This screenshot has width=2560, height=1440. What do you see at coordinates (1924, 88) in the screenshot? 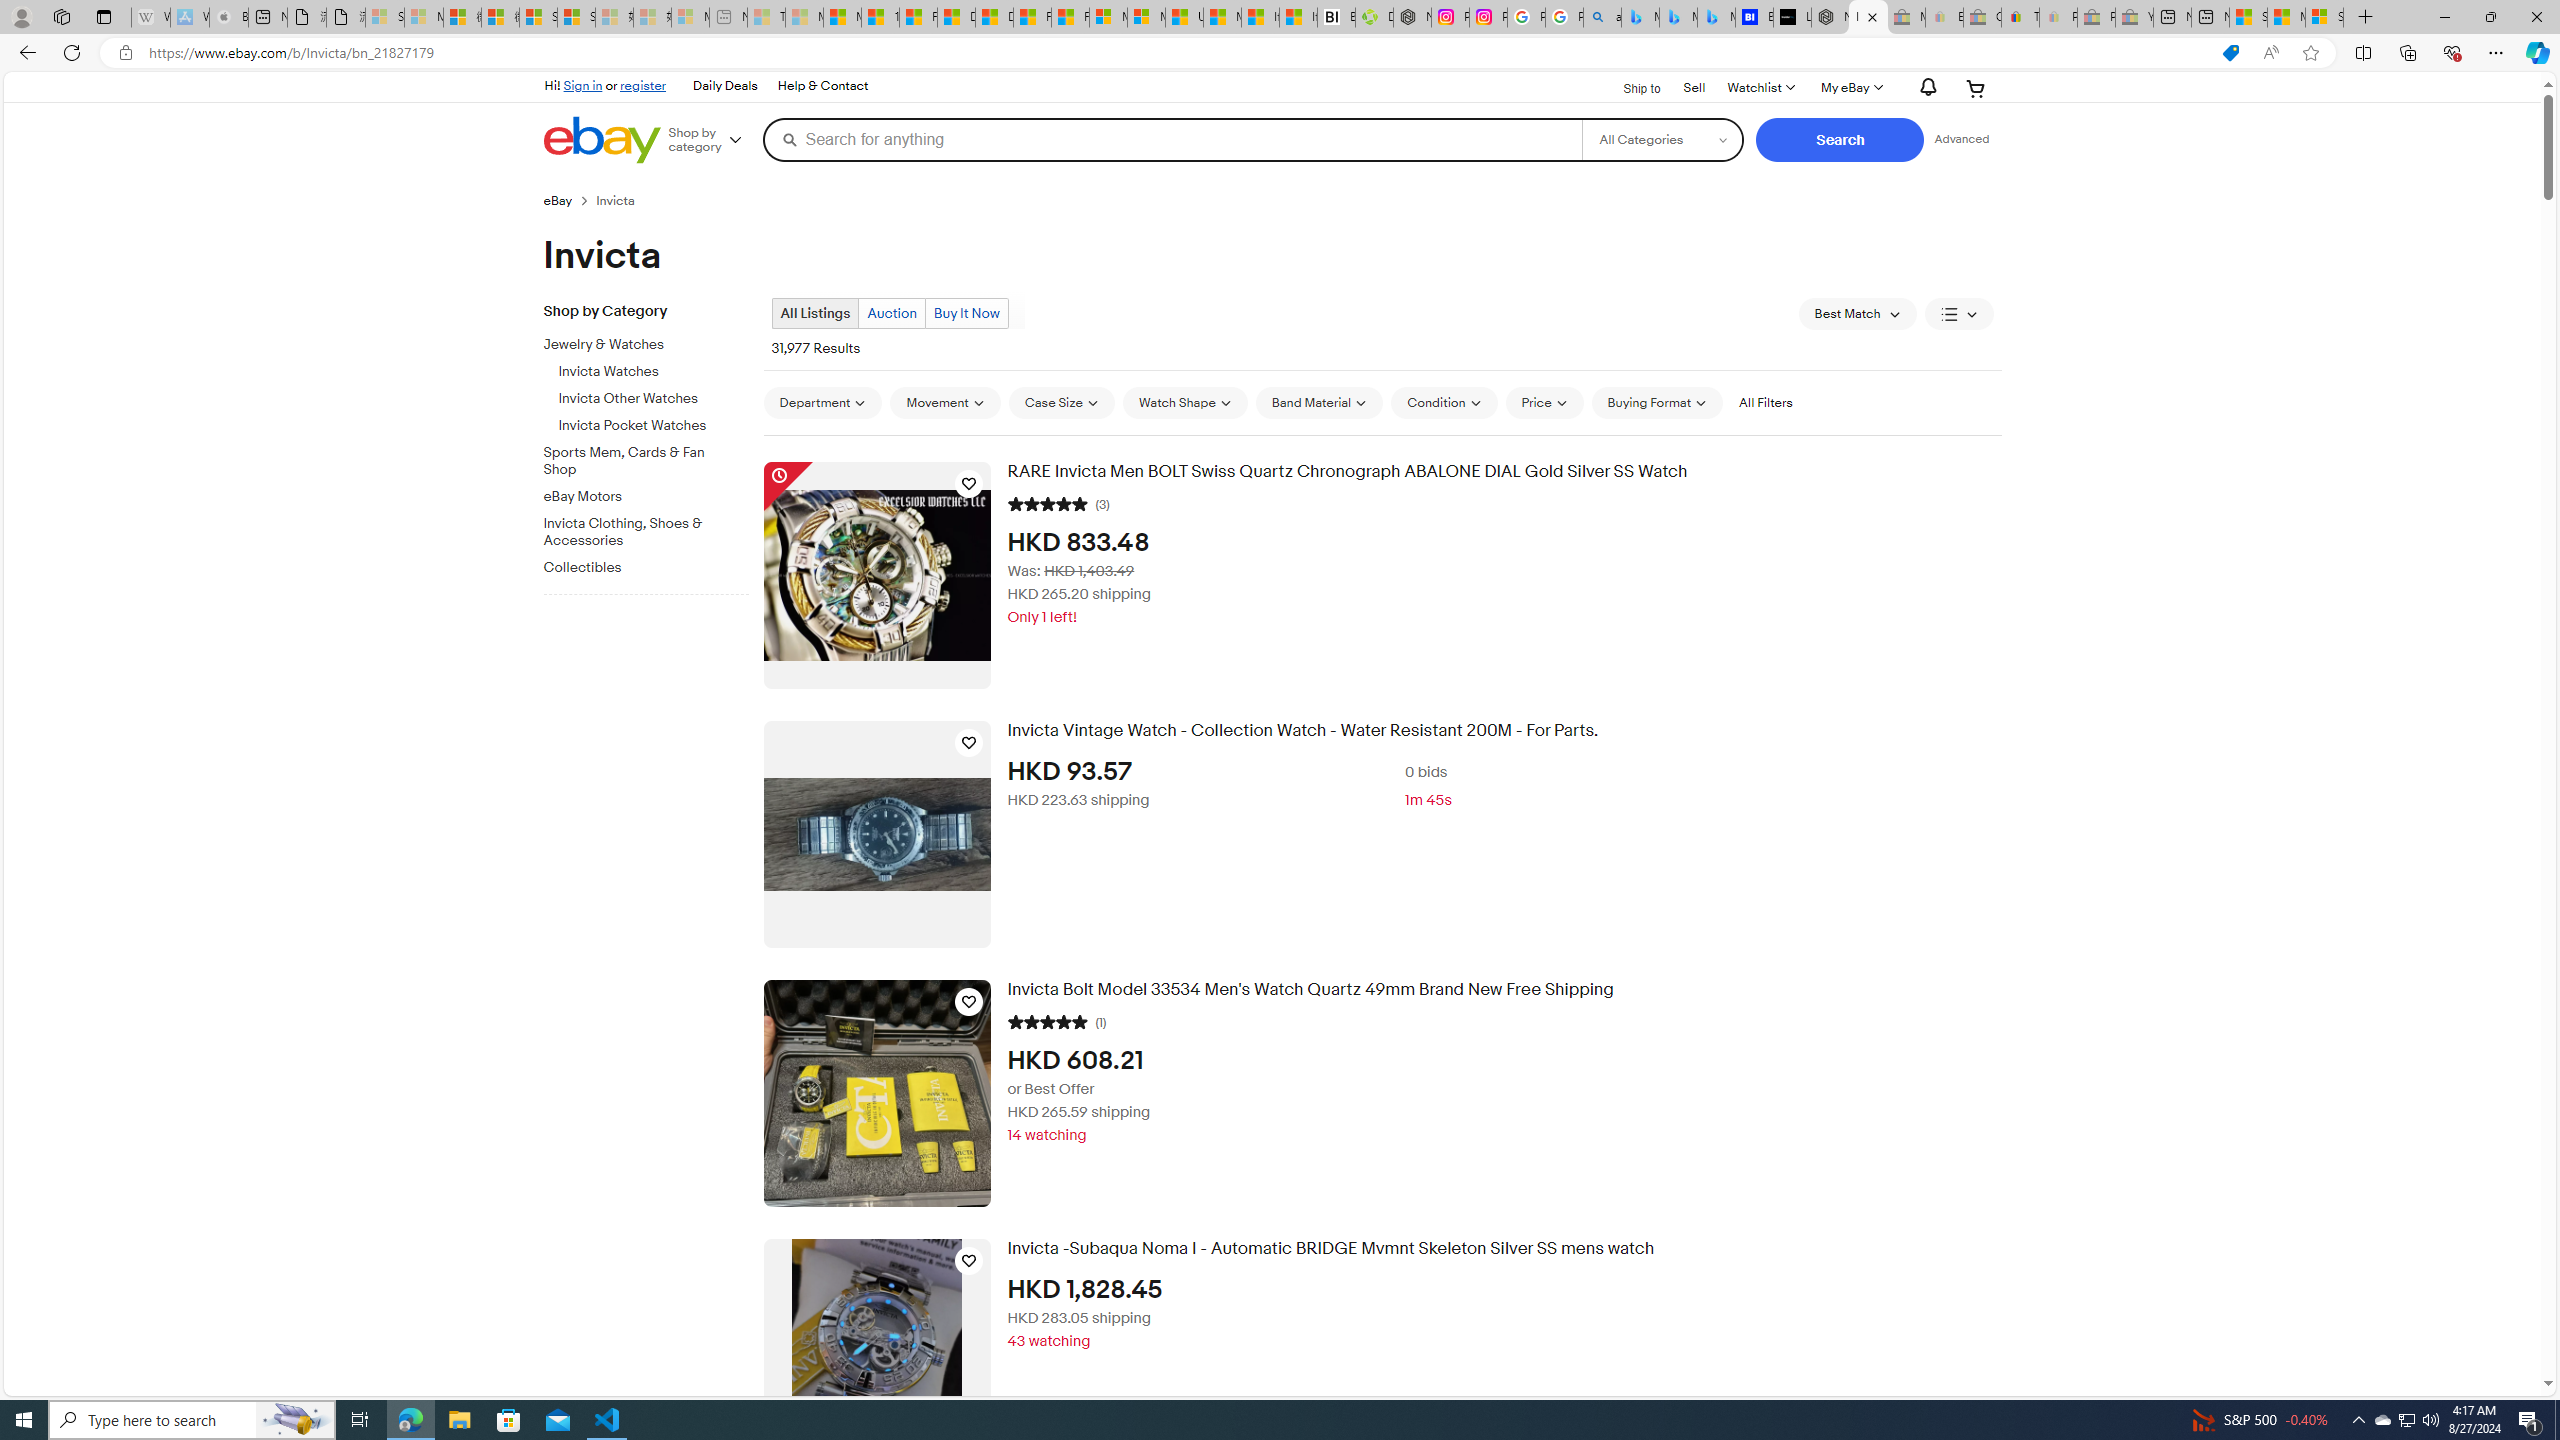
I see `AutomationID: gh-eb-Alerts` at bounding box center [1924, 88].